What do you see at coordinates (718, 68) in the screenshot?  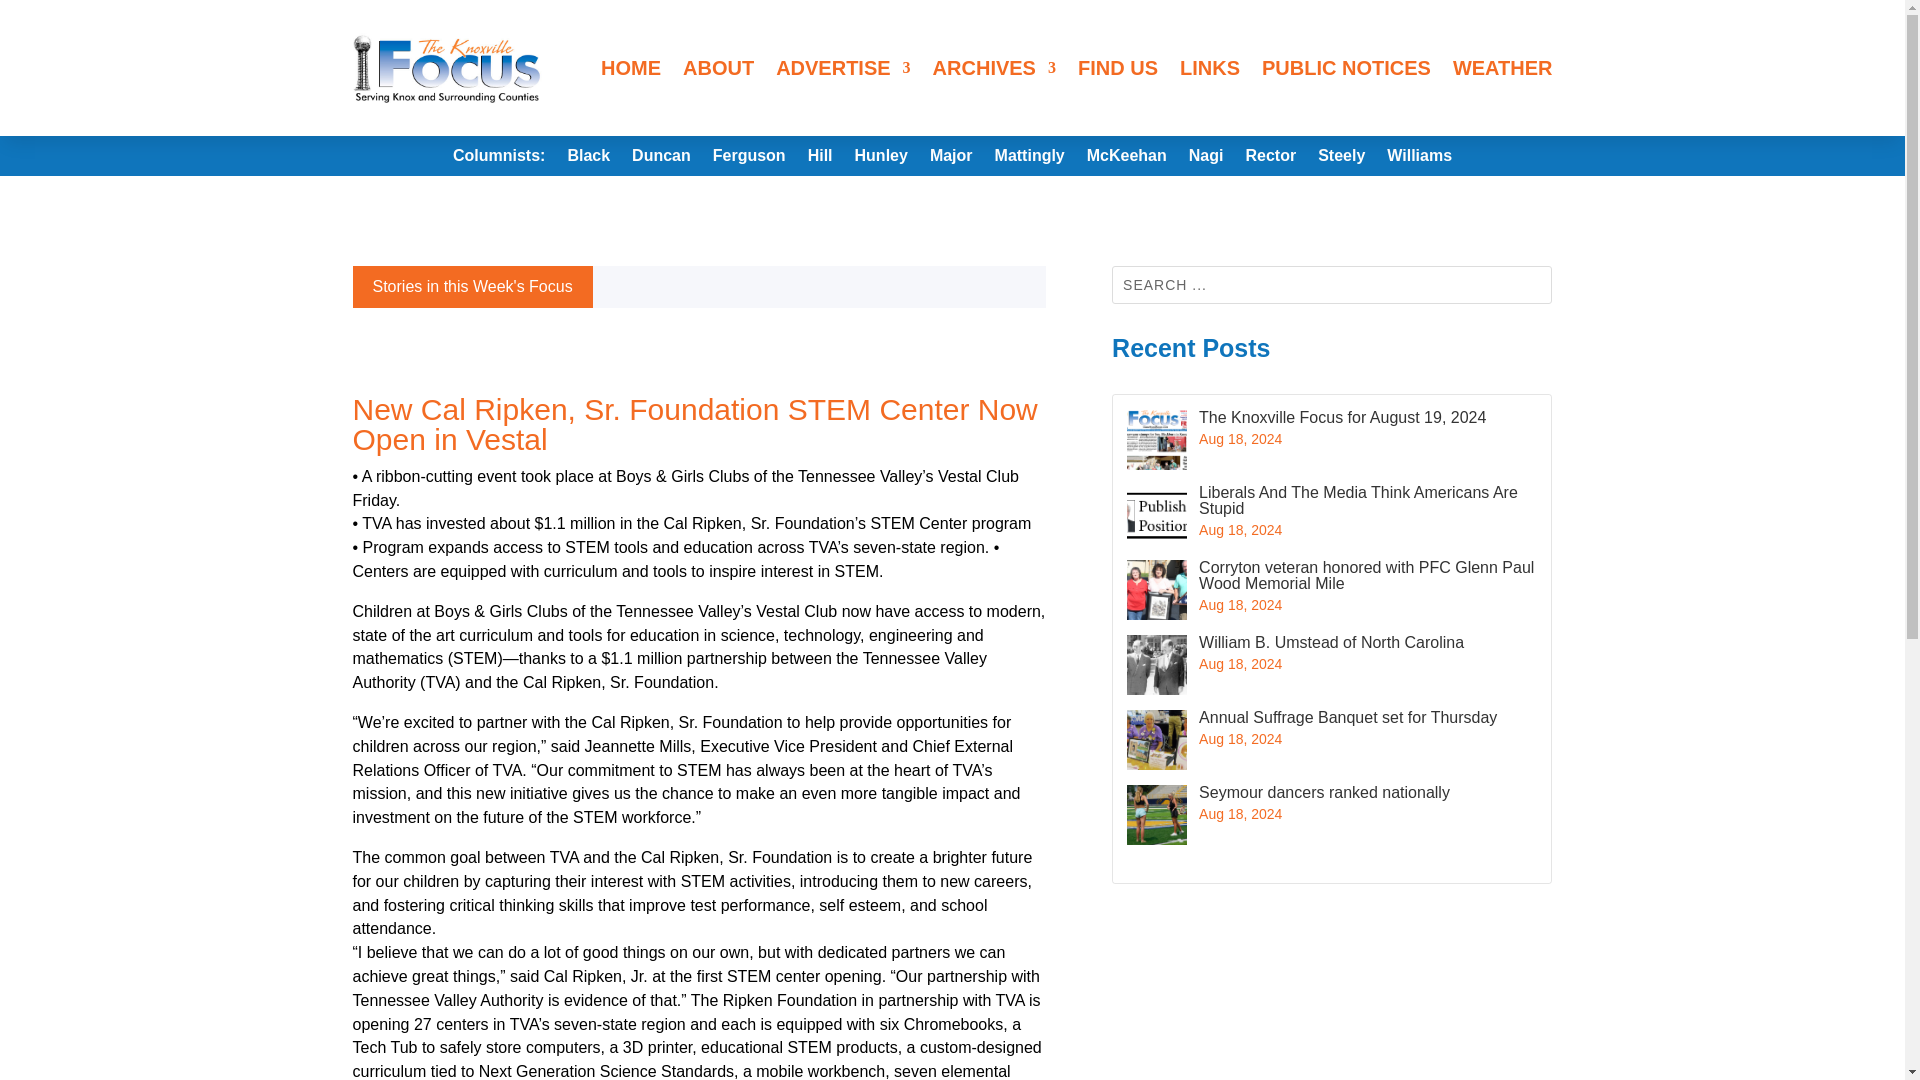 I see `ABOUT` at bounding box center [718, 68].